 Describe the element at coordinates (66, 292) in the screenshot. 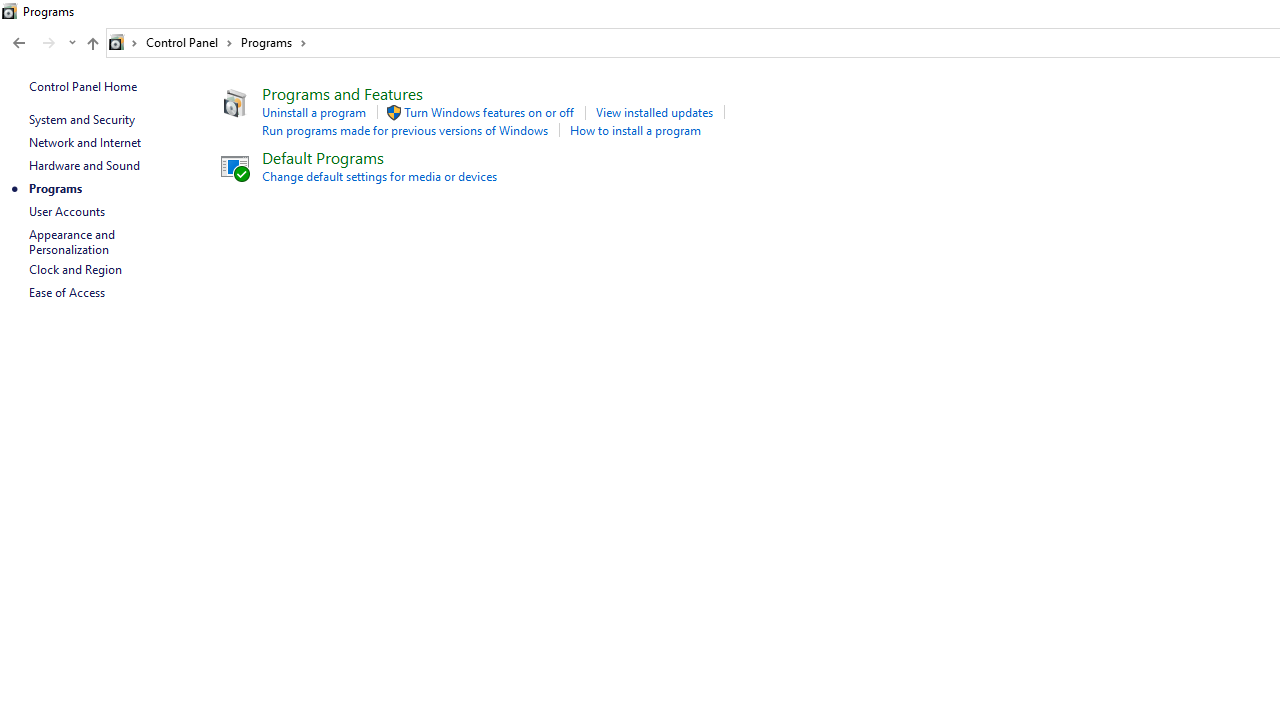

I see `Ease of Access` at that location.